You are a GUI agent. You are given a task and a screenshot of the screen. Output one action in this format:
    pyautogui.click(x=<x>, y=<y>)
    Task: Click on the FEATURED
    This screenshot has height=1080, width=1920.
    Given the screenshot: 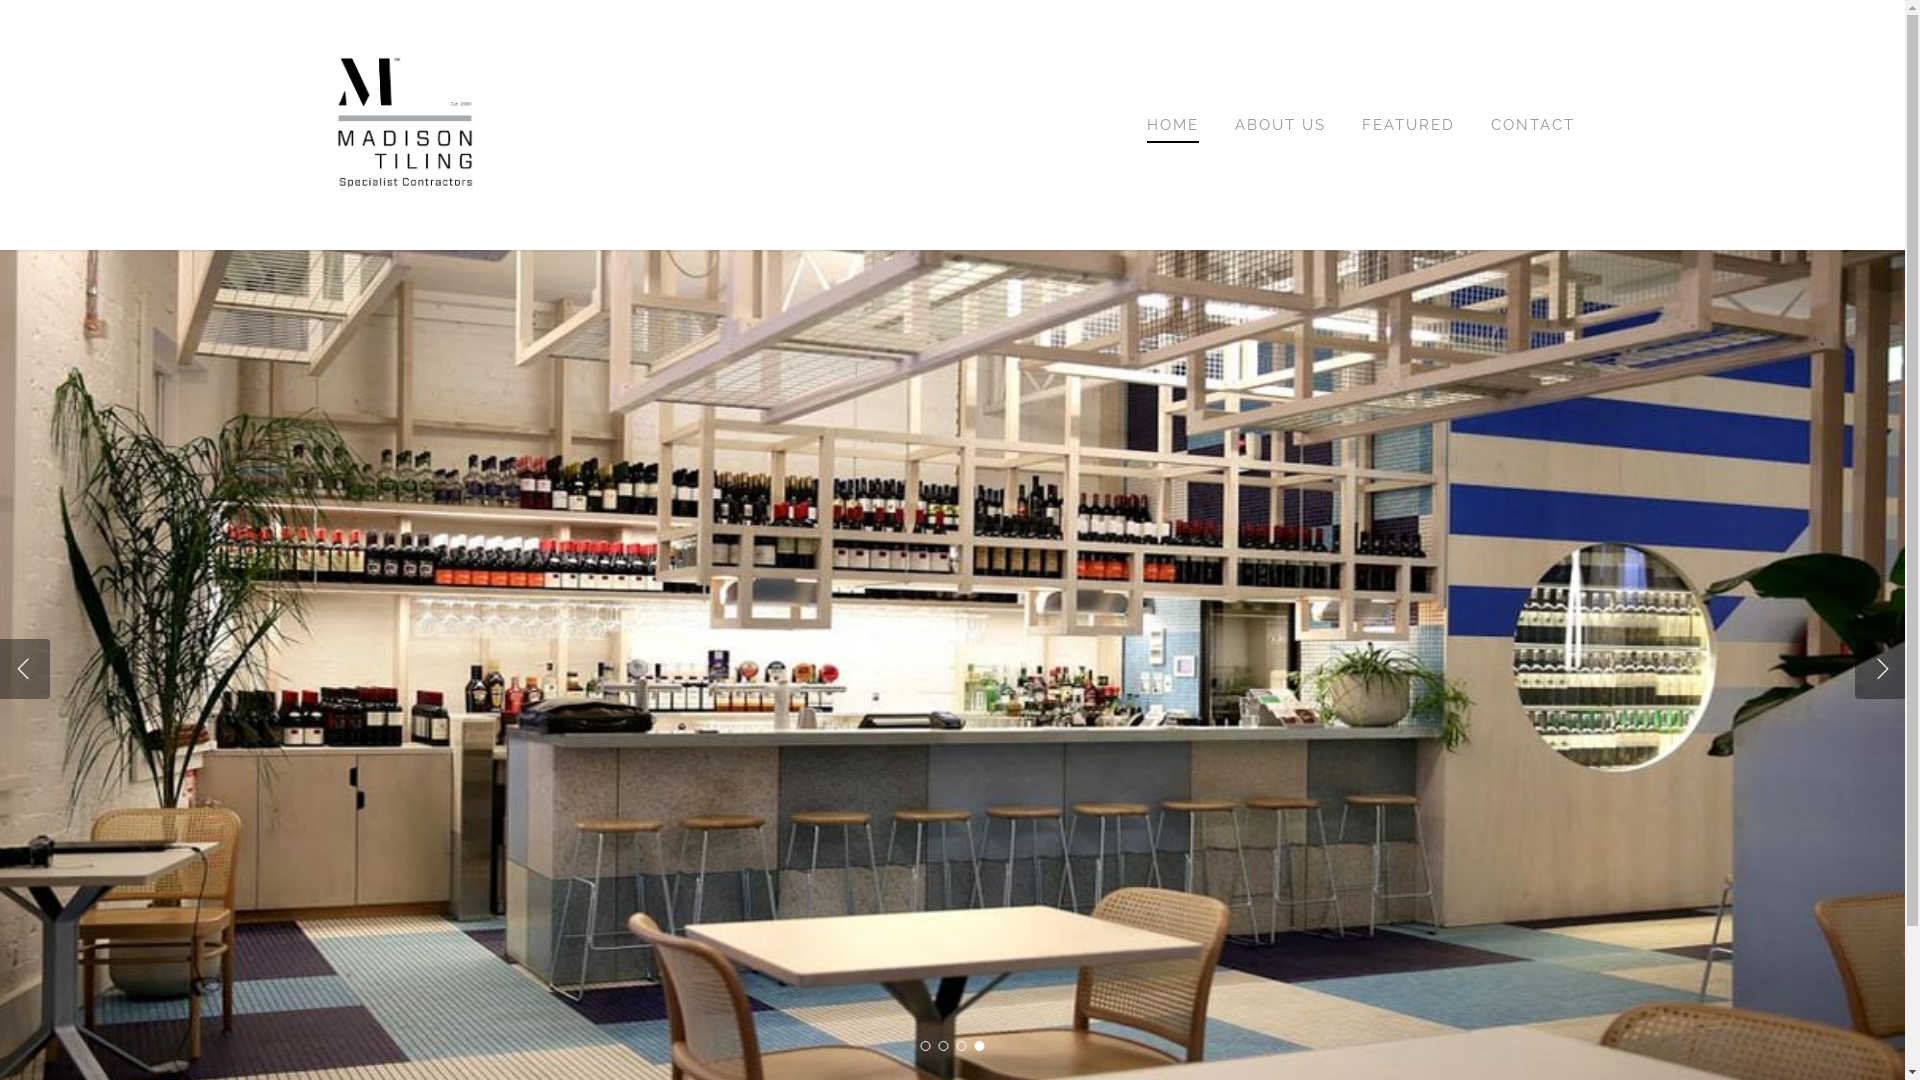 What is the action you would take?
    pyautogui.click(x=1408, y=125)
    